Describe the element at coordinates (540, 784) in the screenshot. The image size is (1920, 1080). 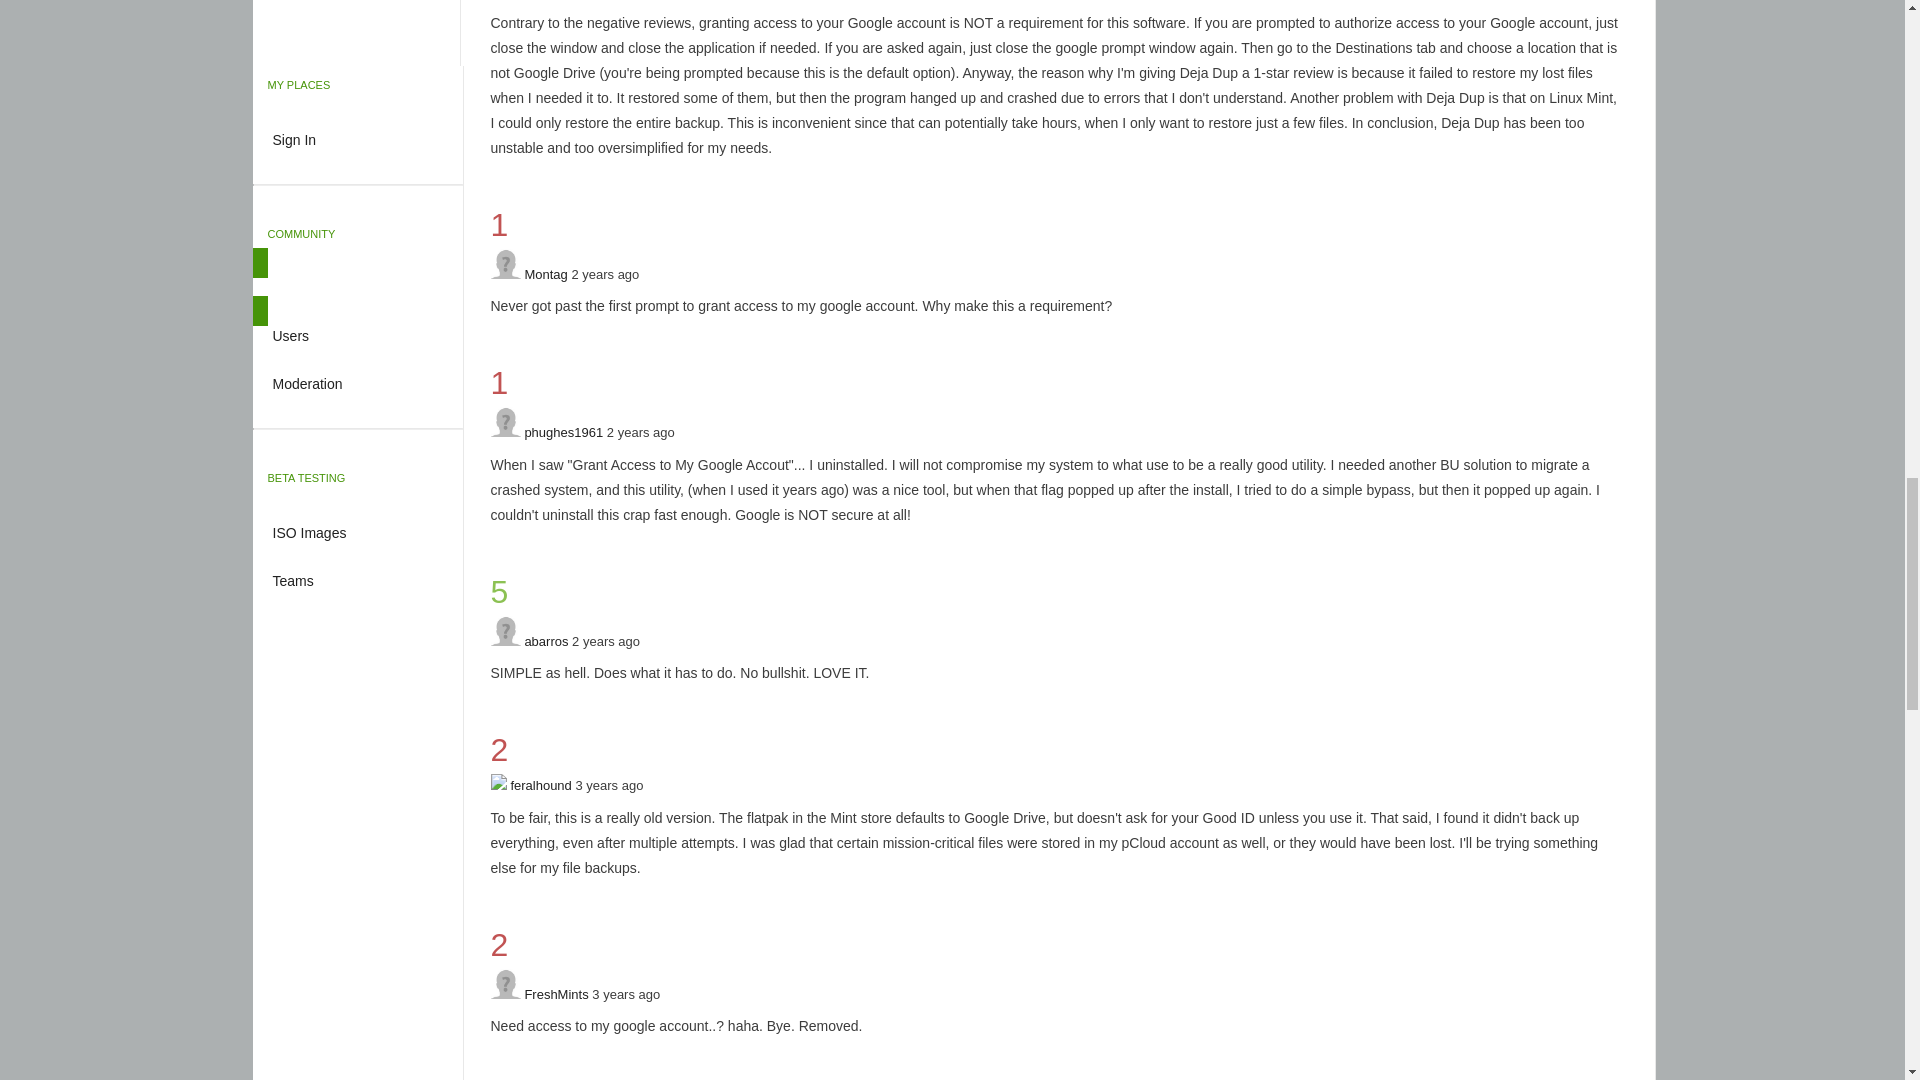
I see `feralhound` at that location.